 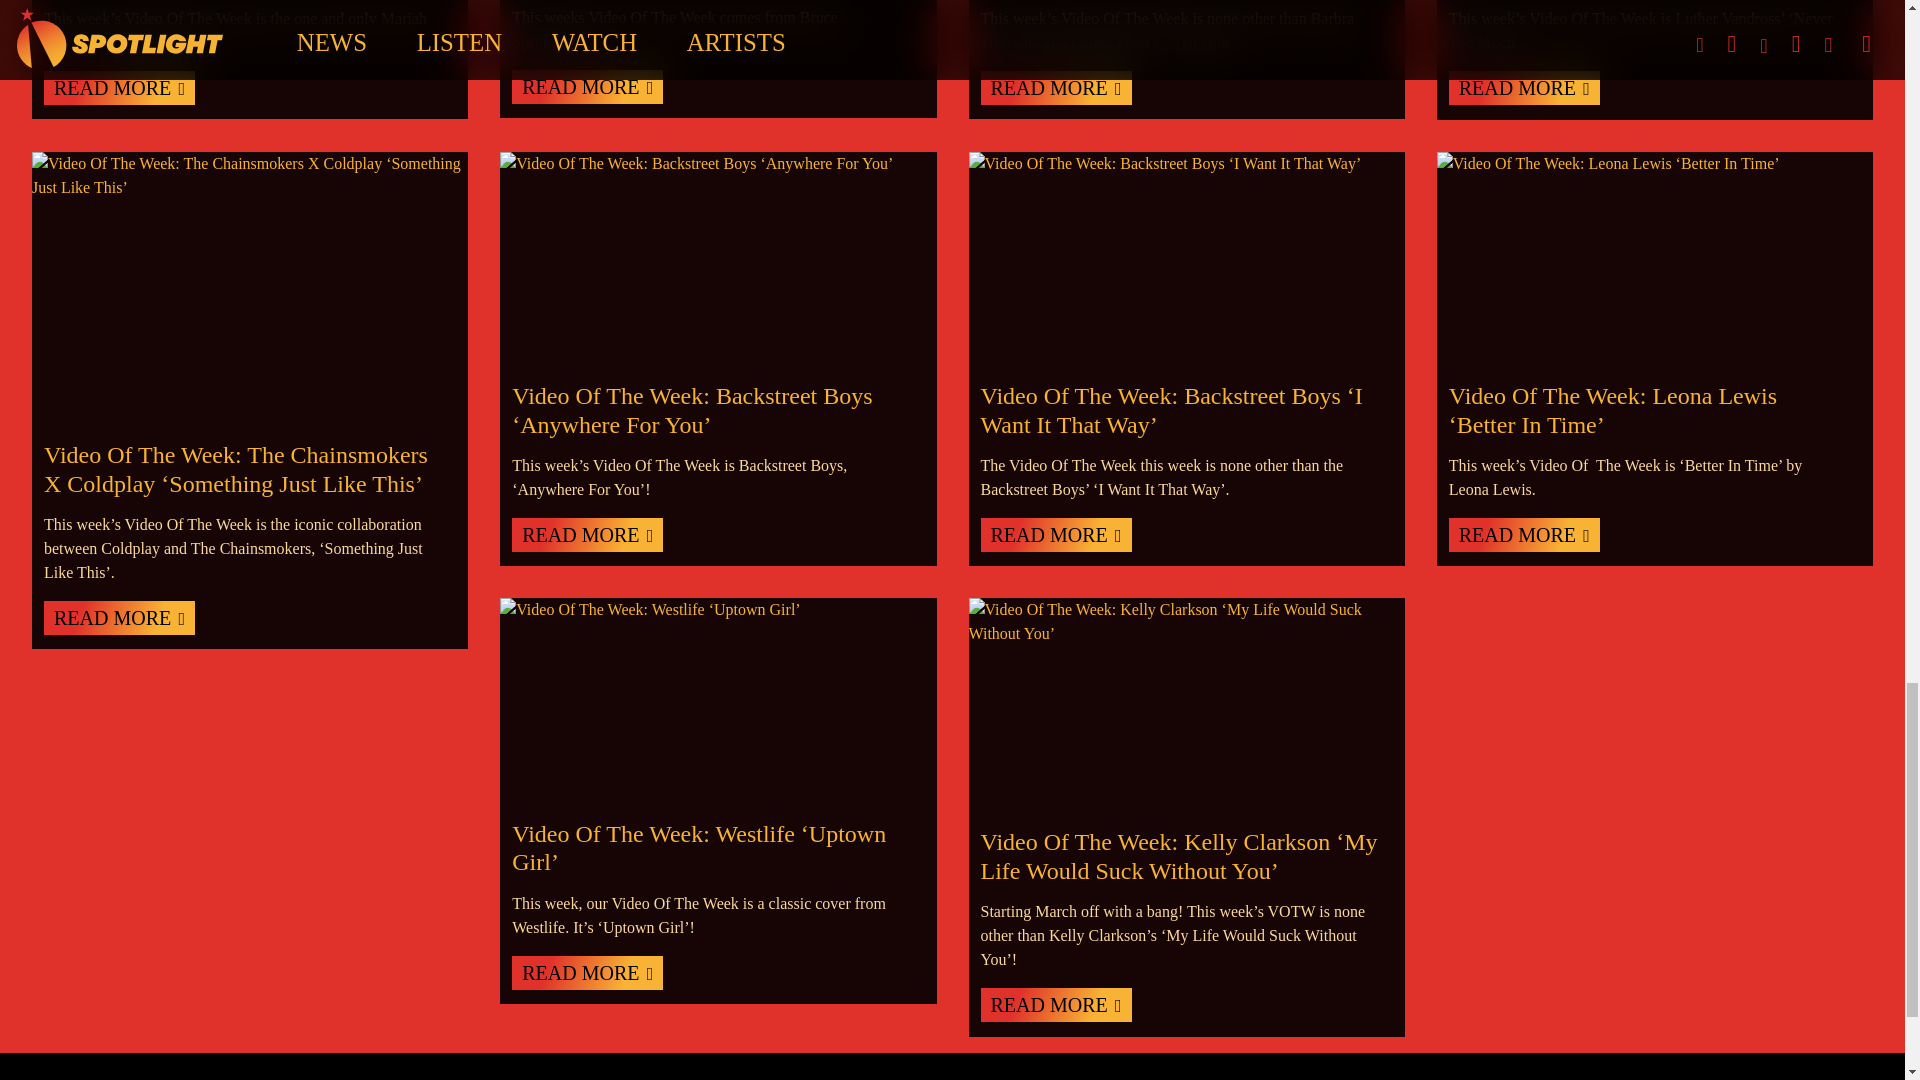 I want to click on READ MORE, so click(x=1054, y=88).